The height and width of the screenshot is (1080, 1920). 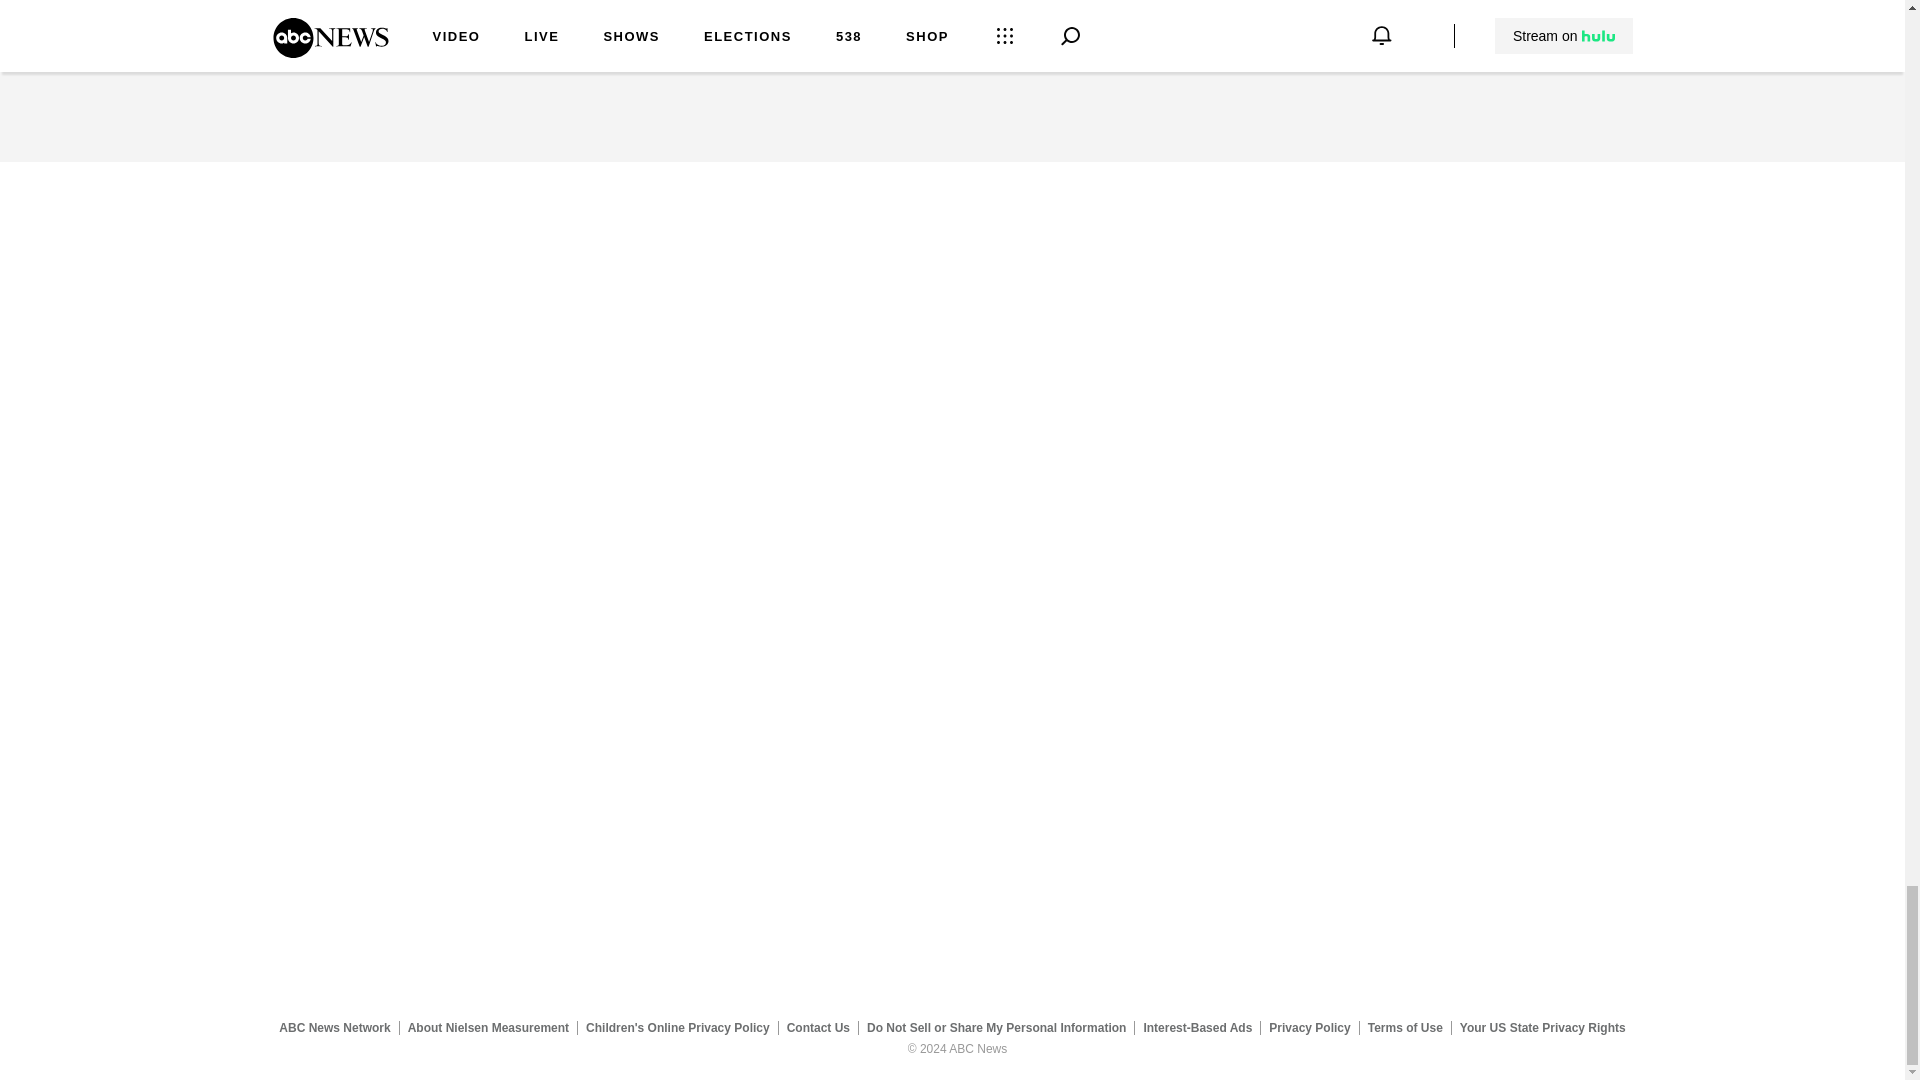 What do you see at coordinates (678, 1027) in the screenshot?
I see `Children's Online Privacy Policy` at bounding box center [678, 1027].